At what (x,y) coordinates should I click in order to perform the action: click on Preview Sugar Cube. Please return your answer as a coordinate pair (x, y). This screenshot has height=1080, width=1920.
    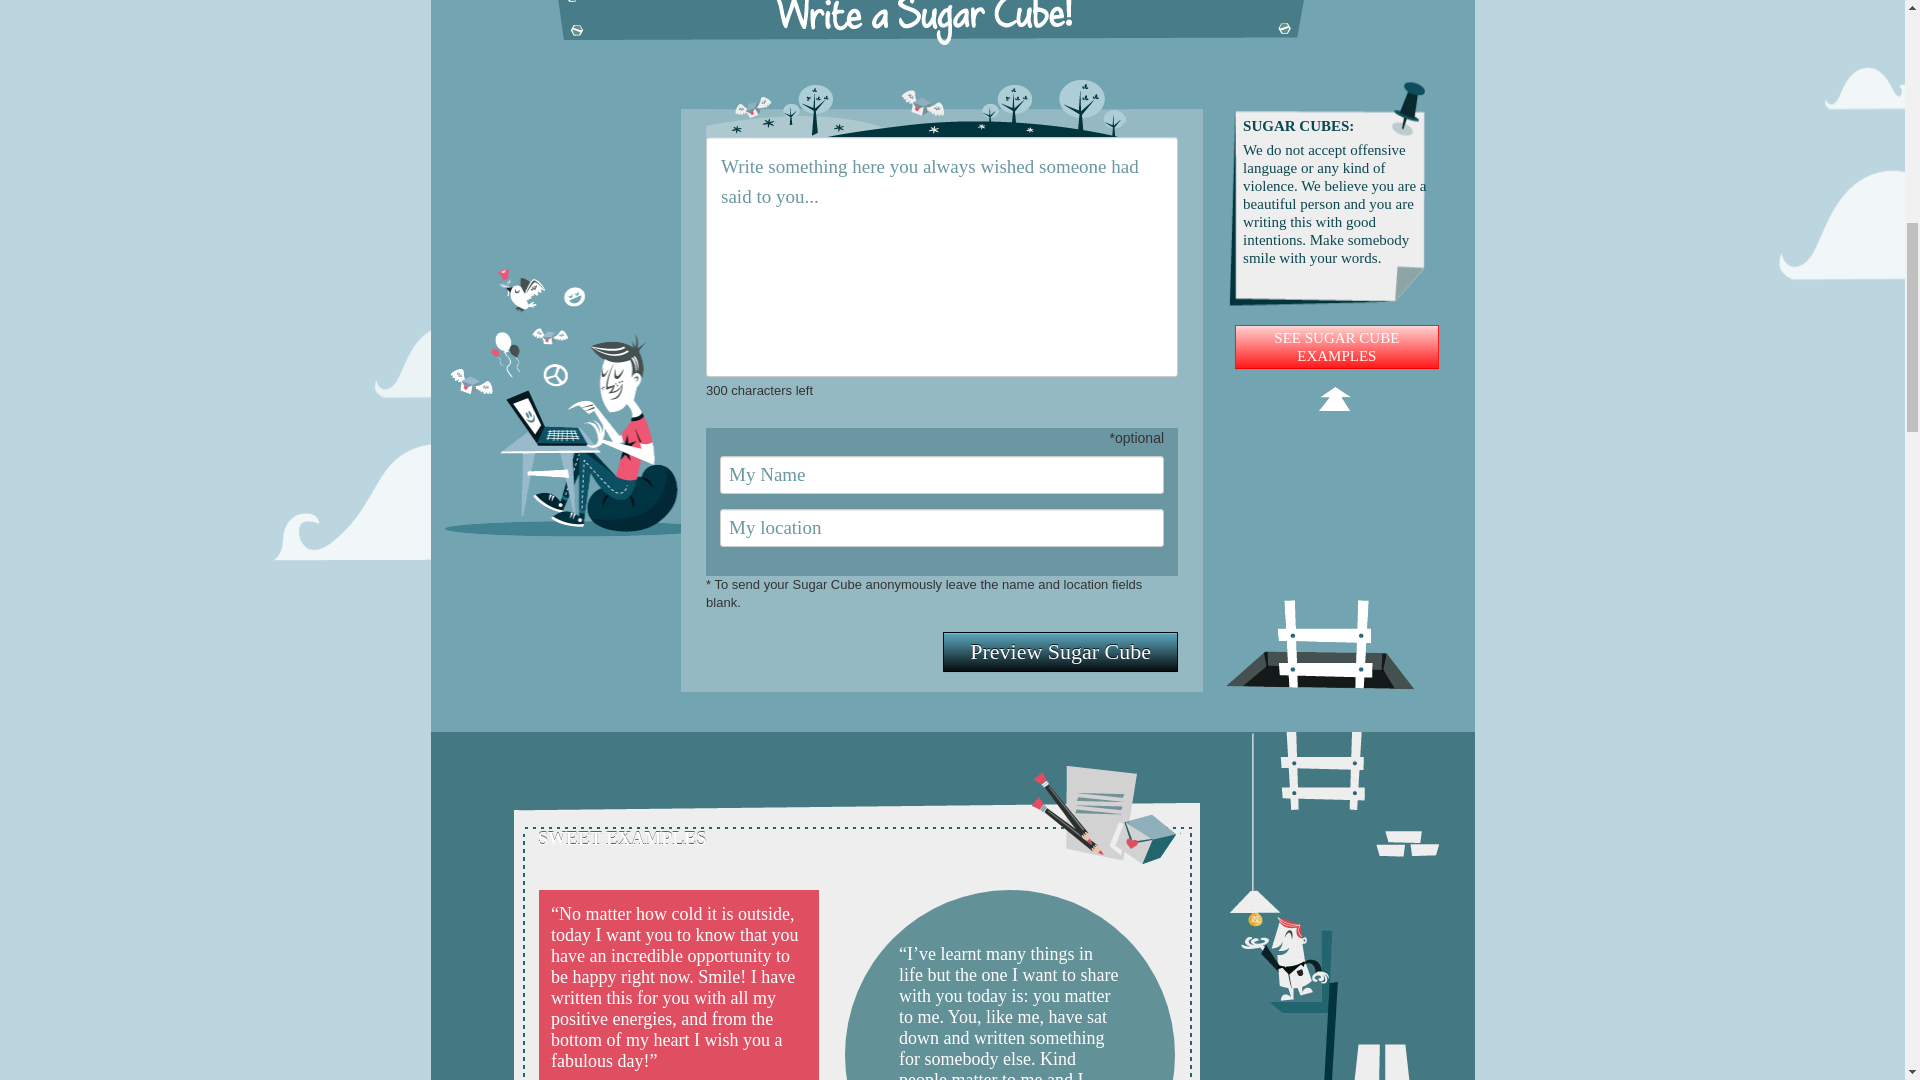
    Looking at the image, I should click on (1060, 651).